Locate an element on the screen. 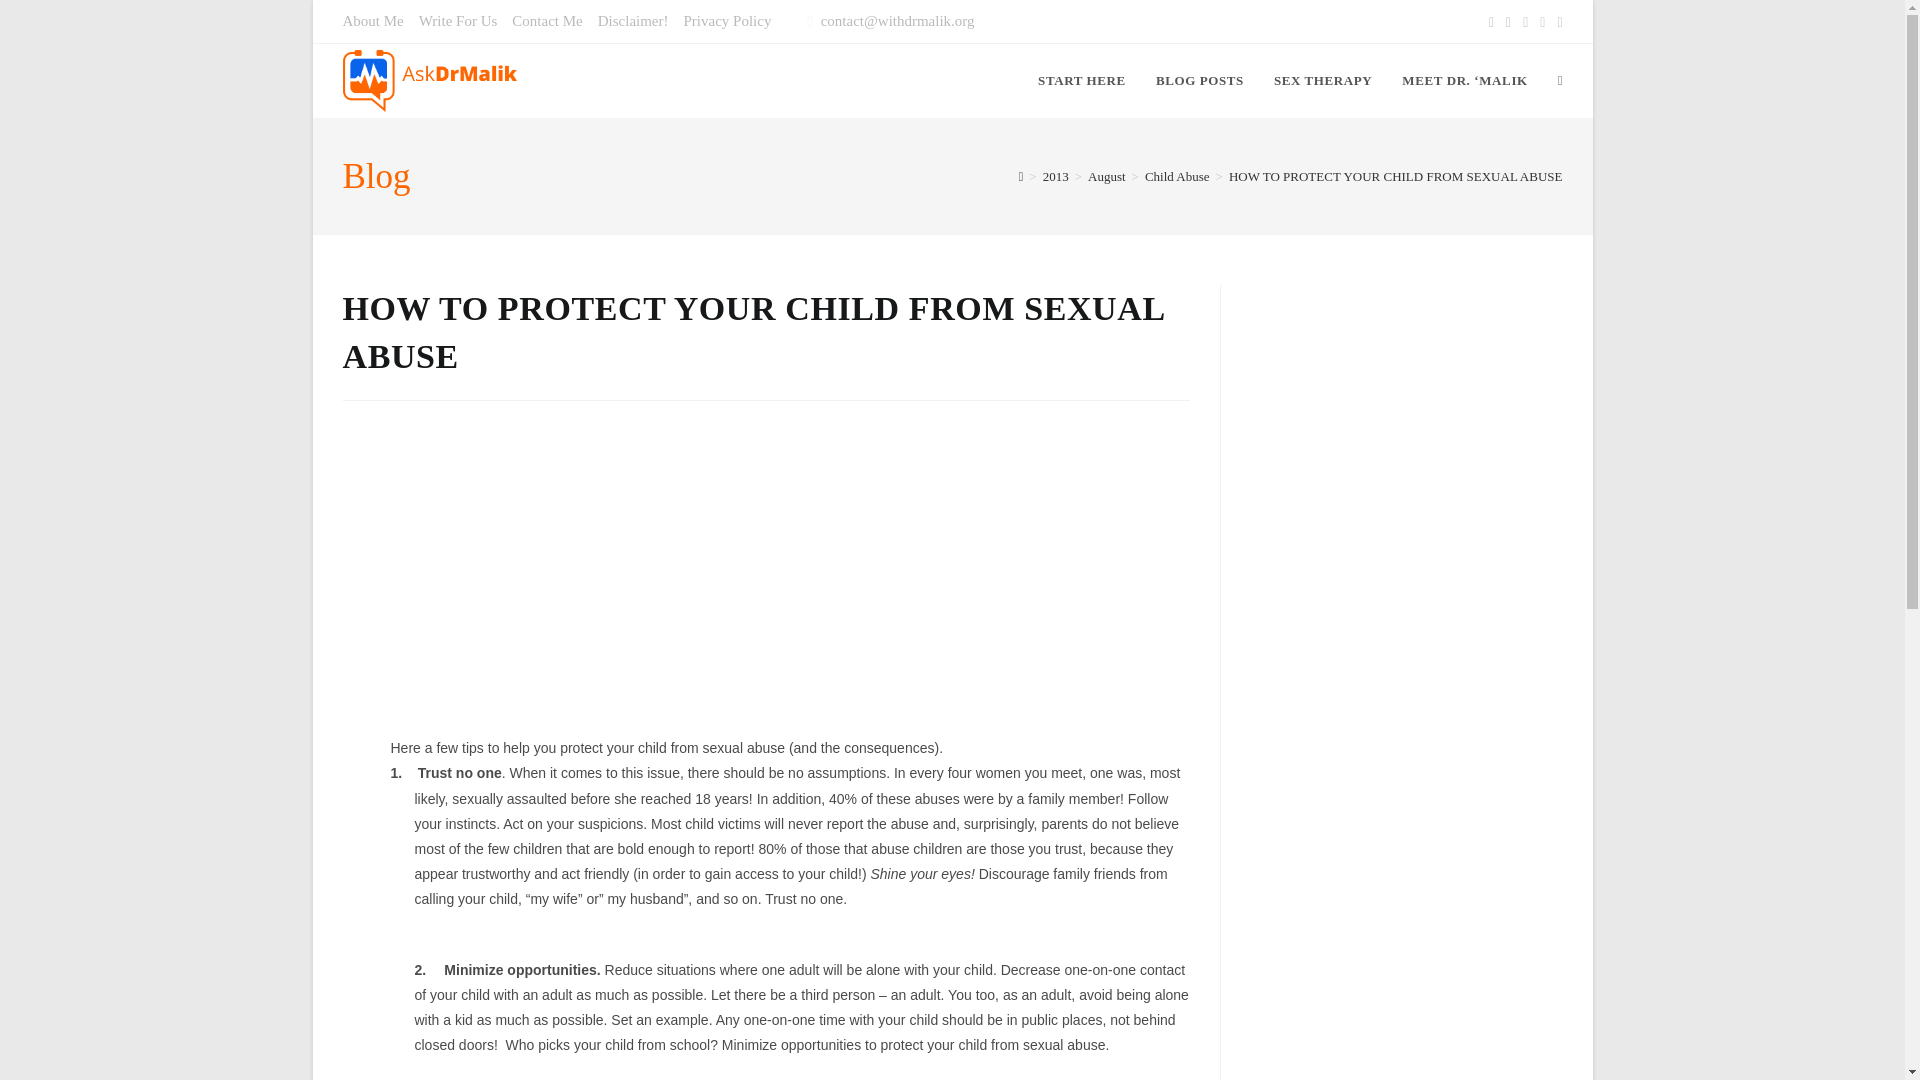  2013 is located at coordinates (1056, 175).